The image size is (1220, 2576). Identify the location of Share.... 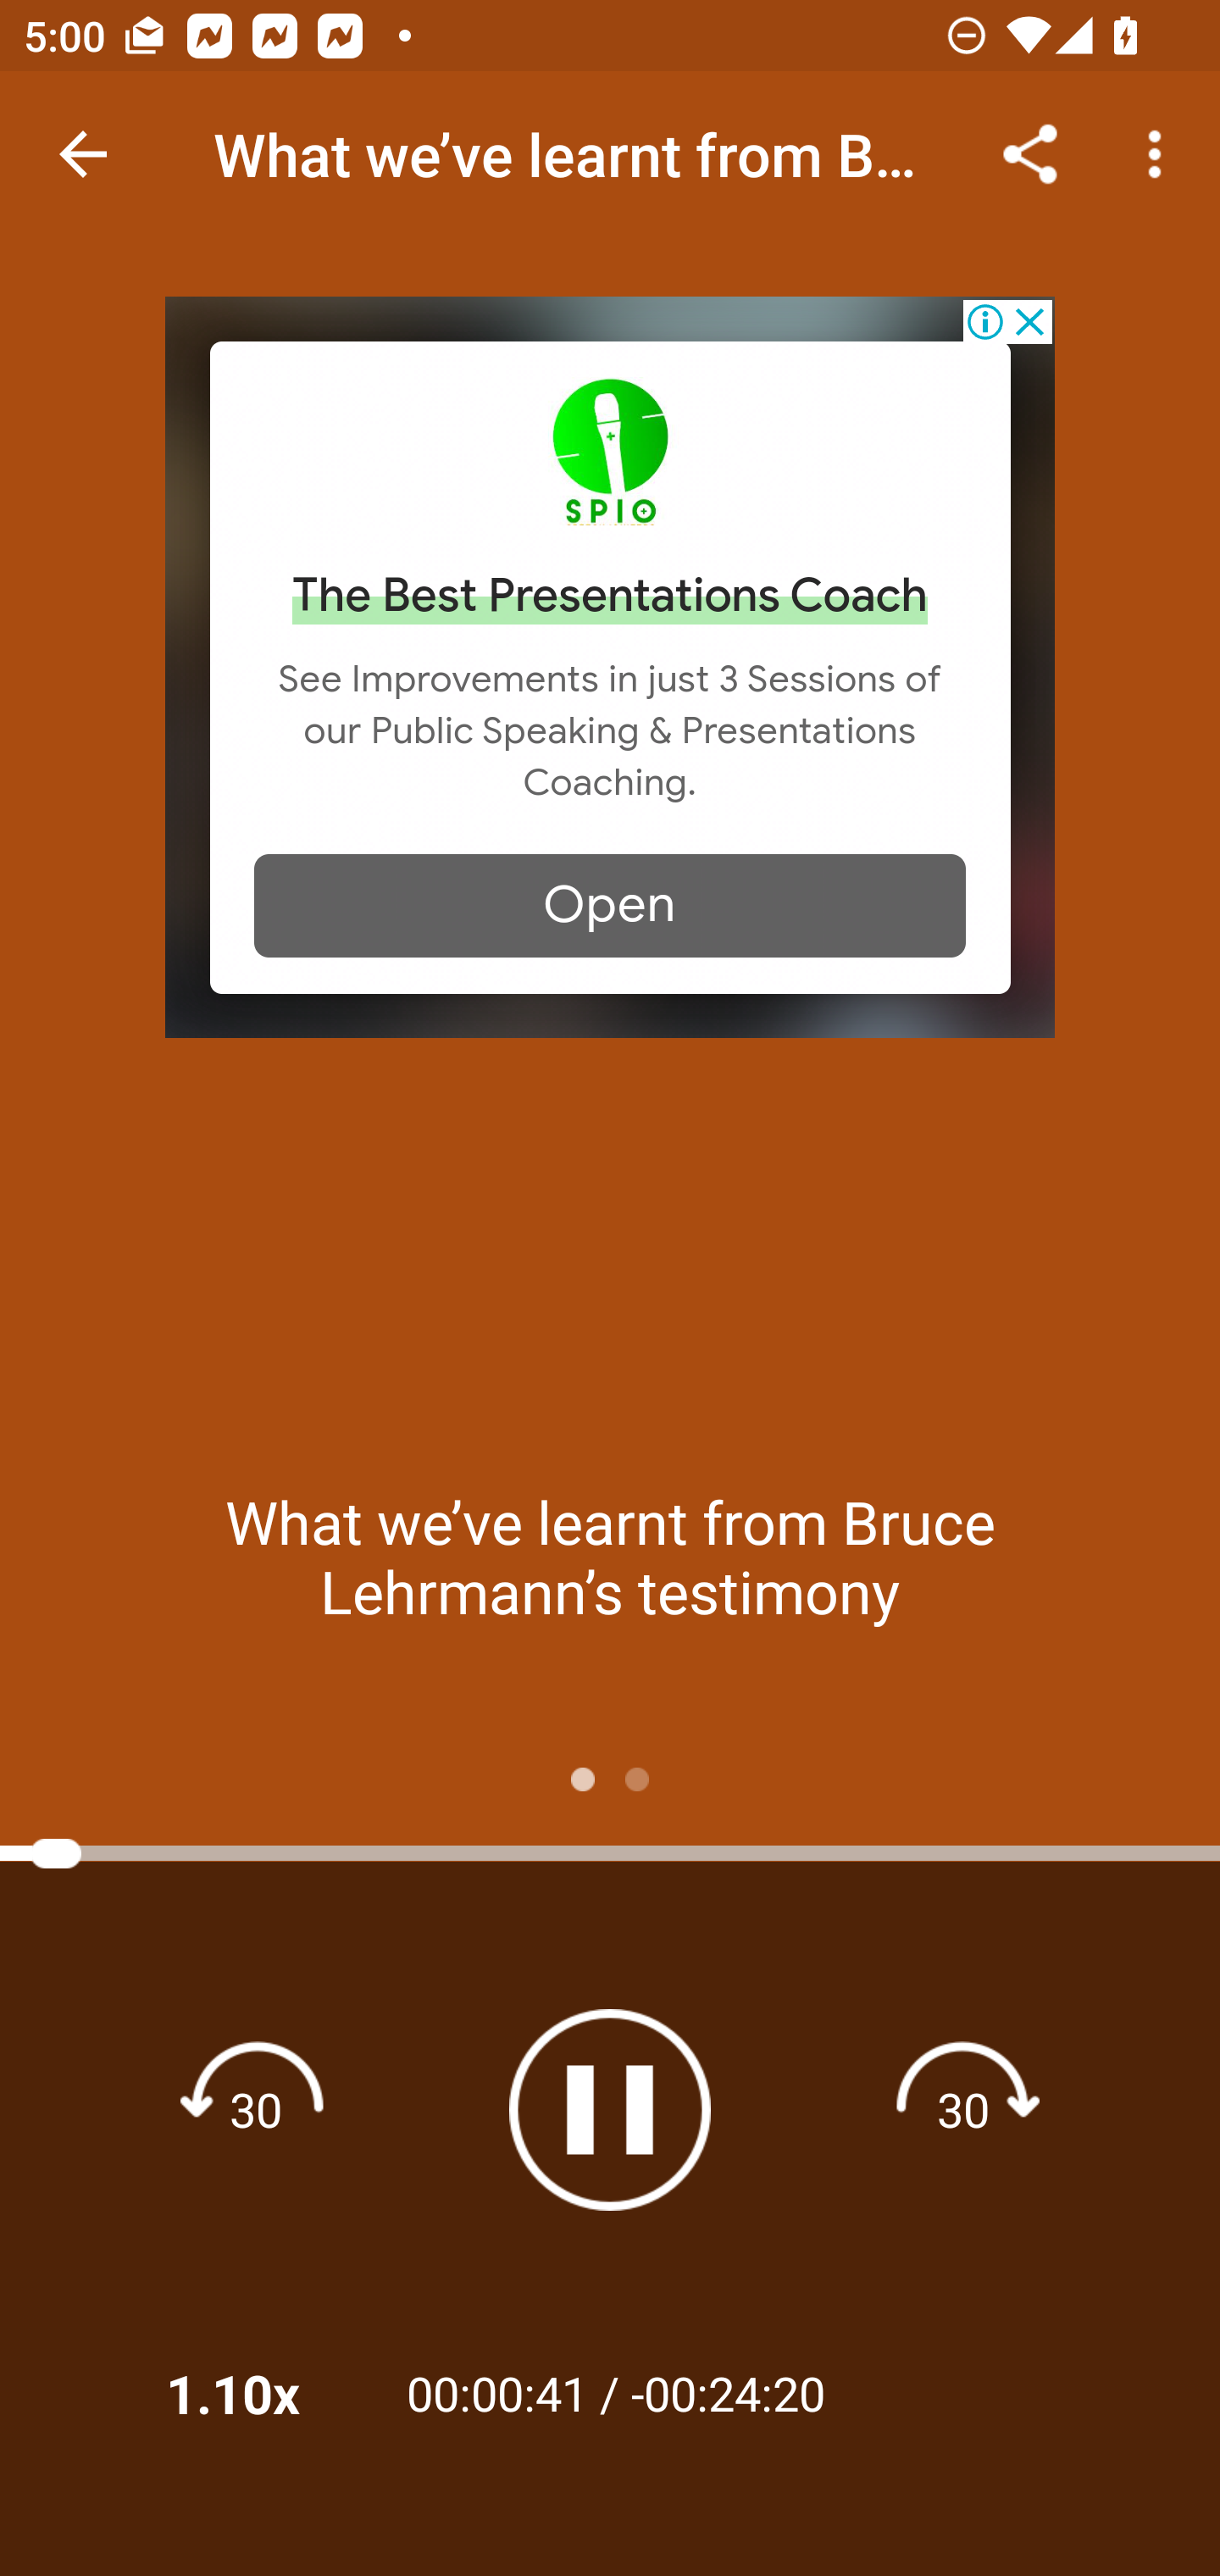
(1030, 154).